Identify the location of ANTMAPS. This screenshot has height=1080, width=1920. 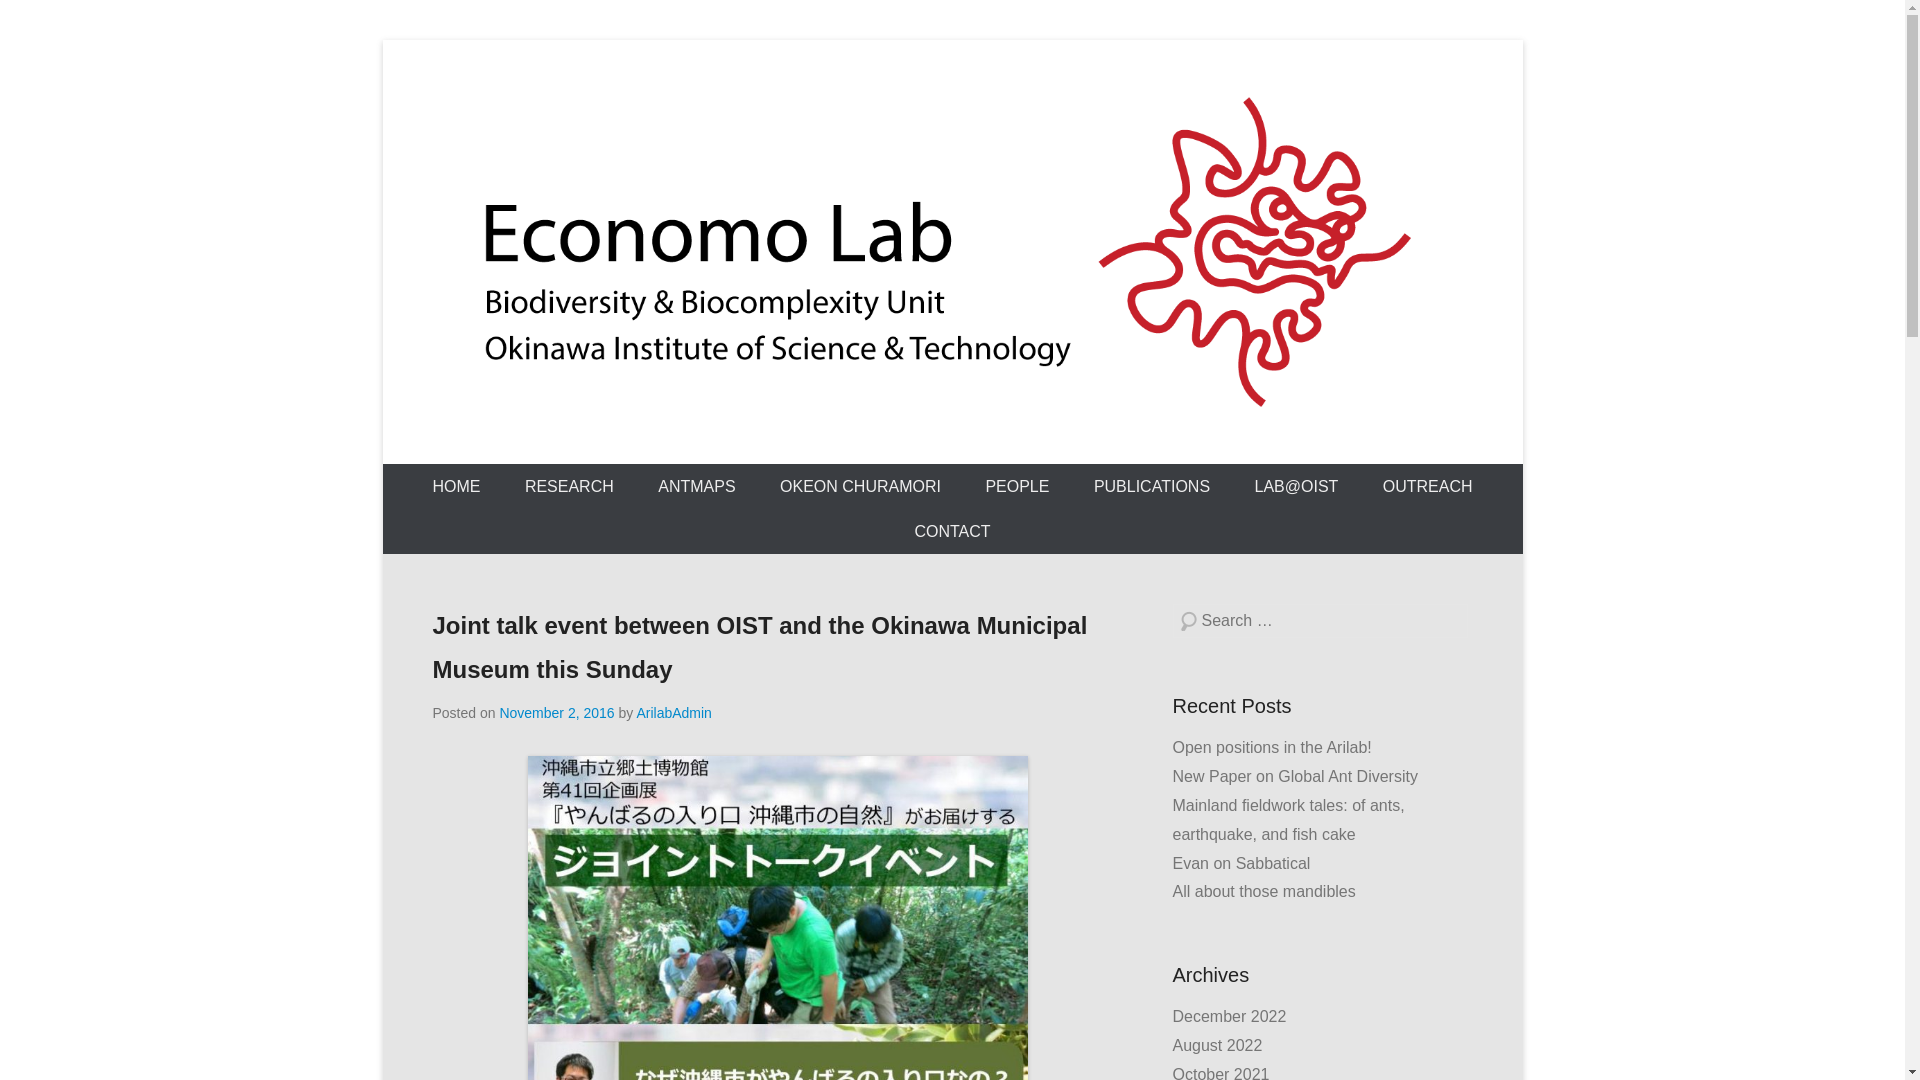
(696, 486).